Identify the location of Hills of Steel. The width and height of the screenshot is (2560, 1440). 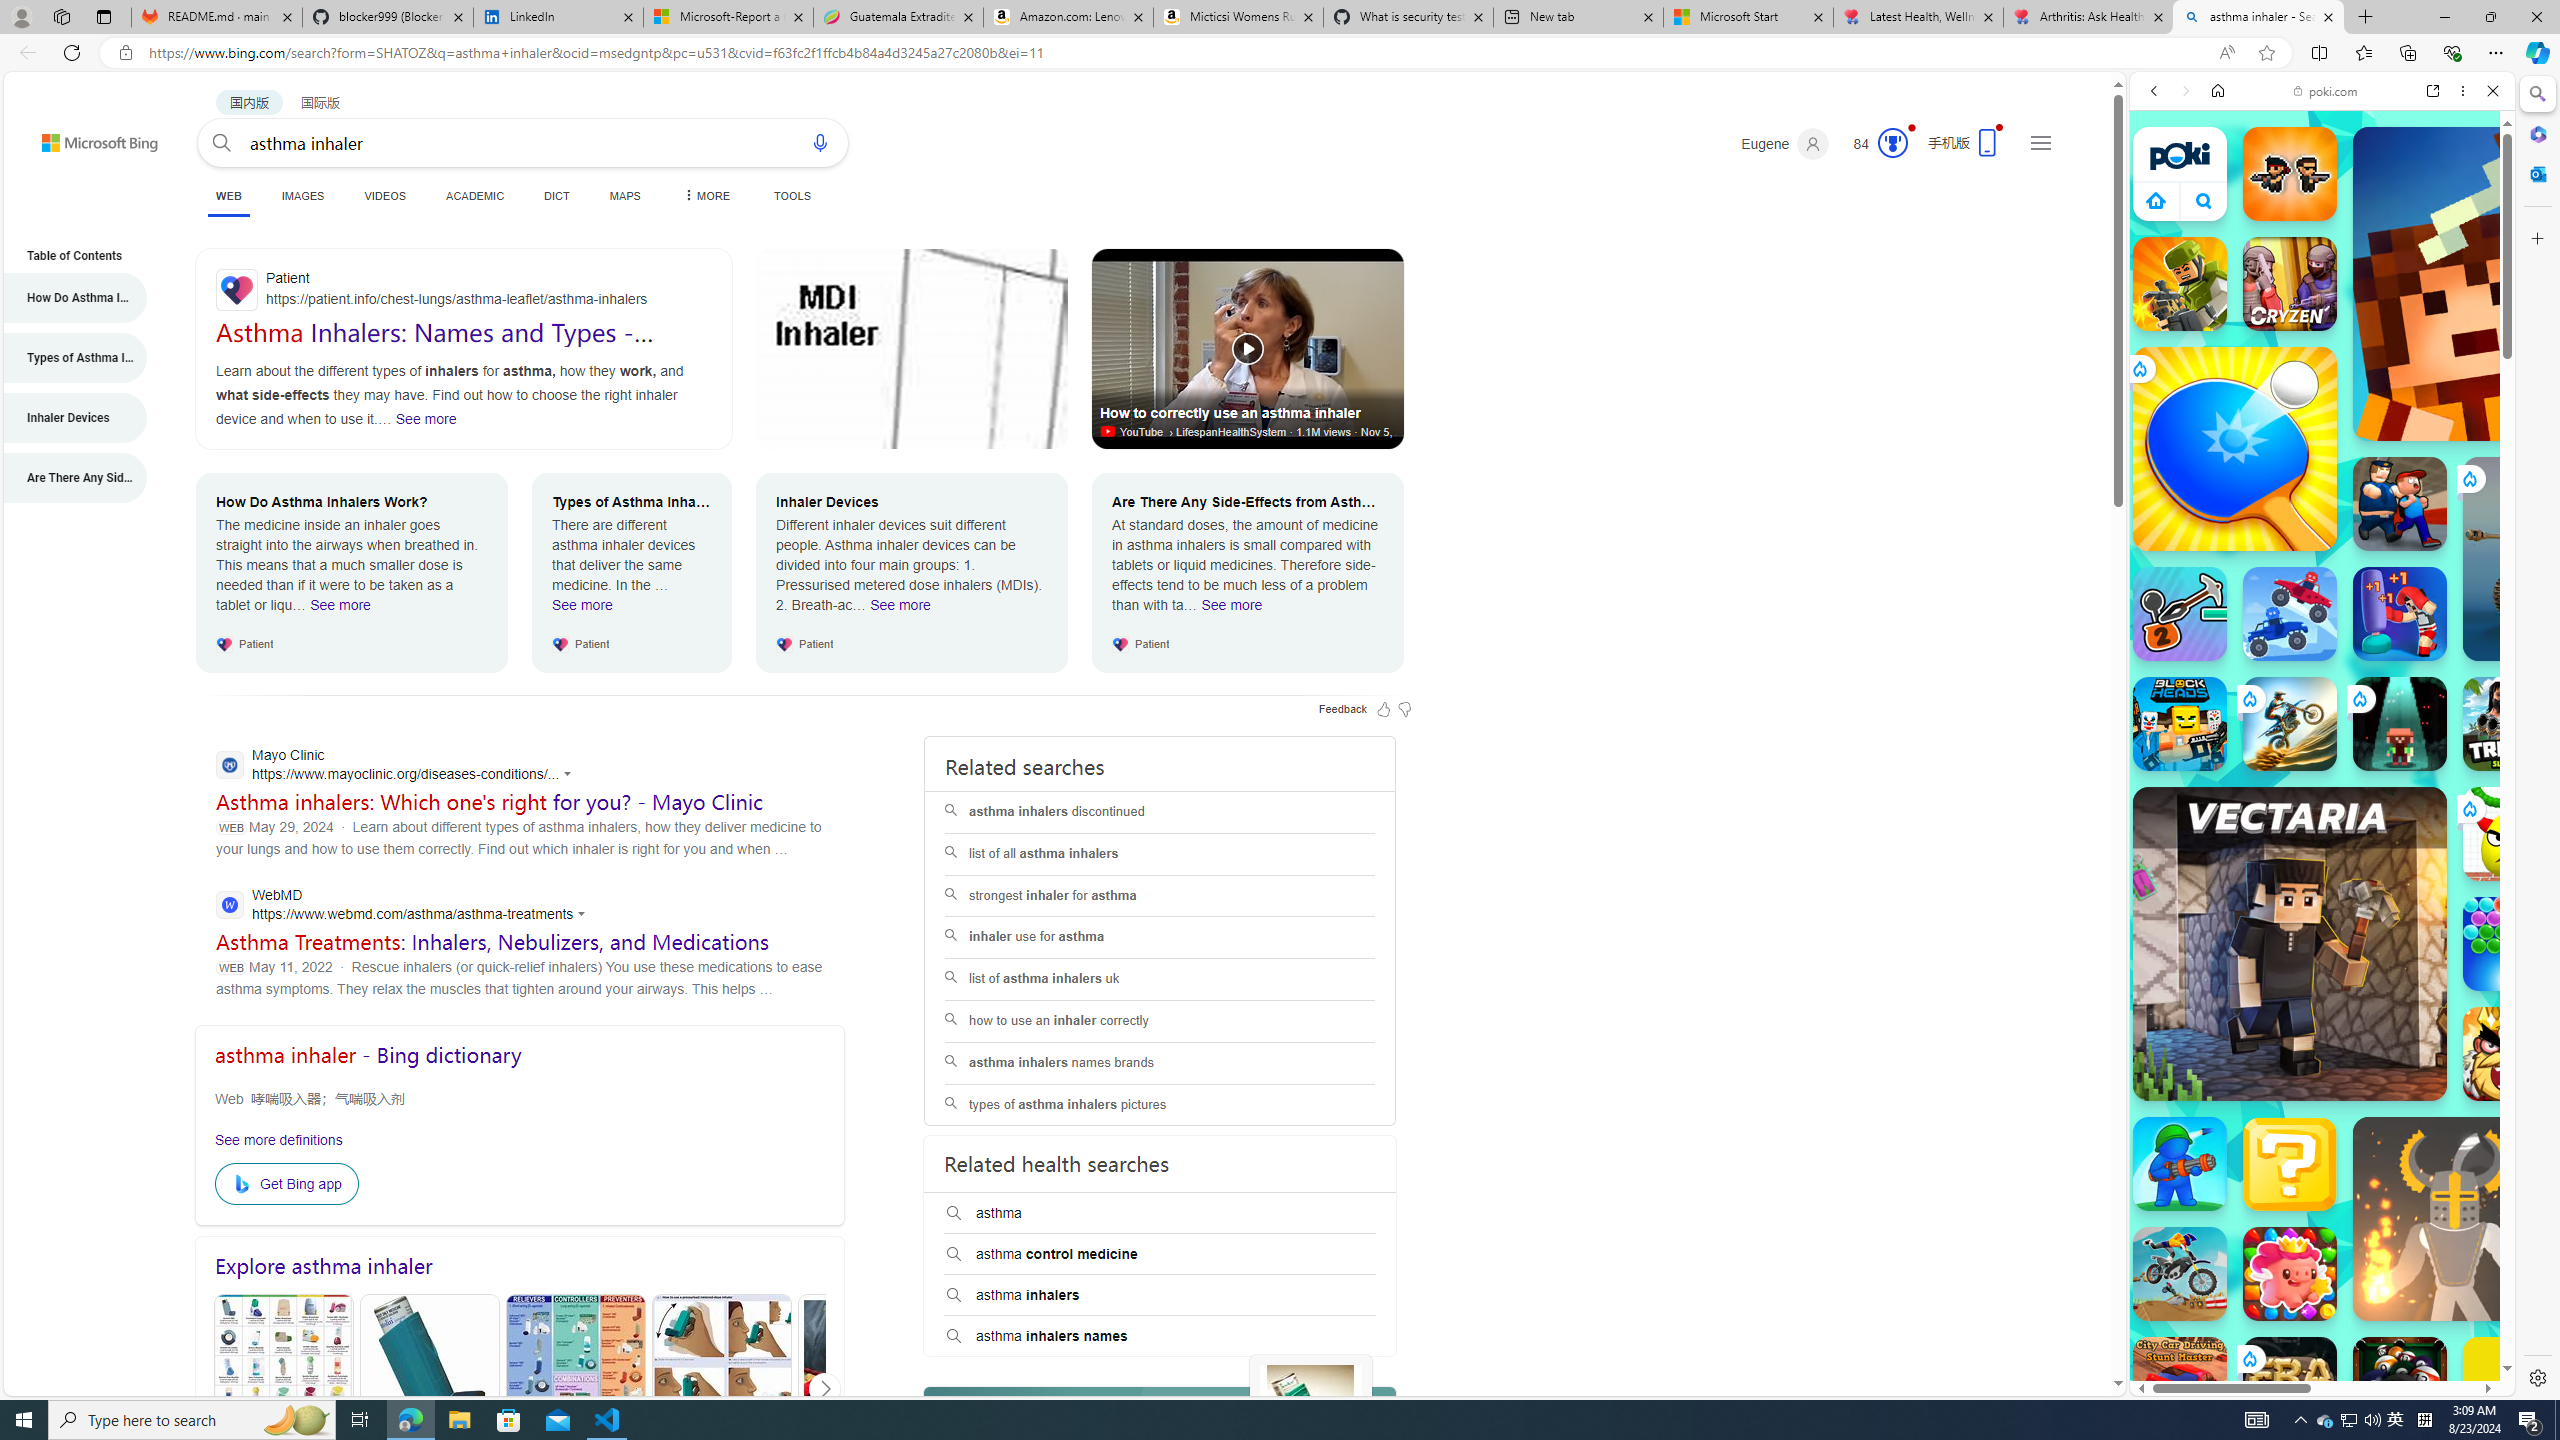
(2222, 1020).